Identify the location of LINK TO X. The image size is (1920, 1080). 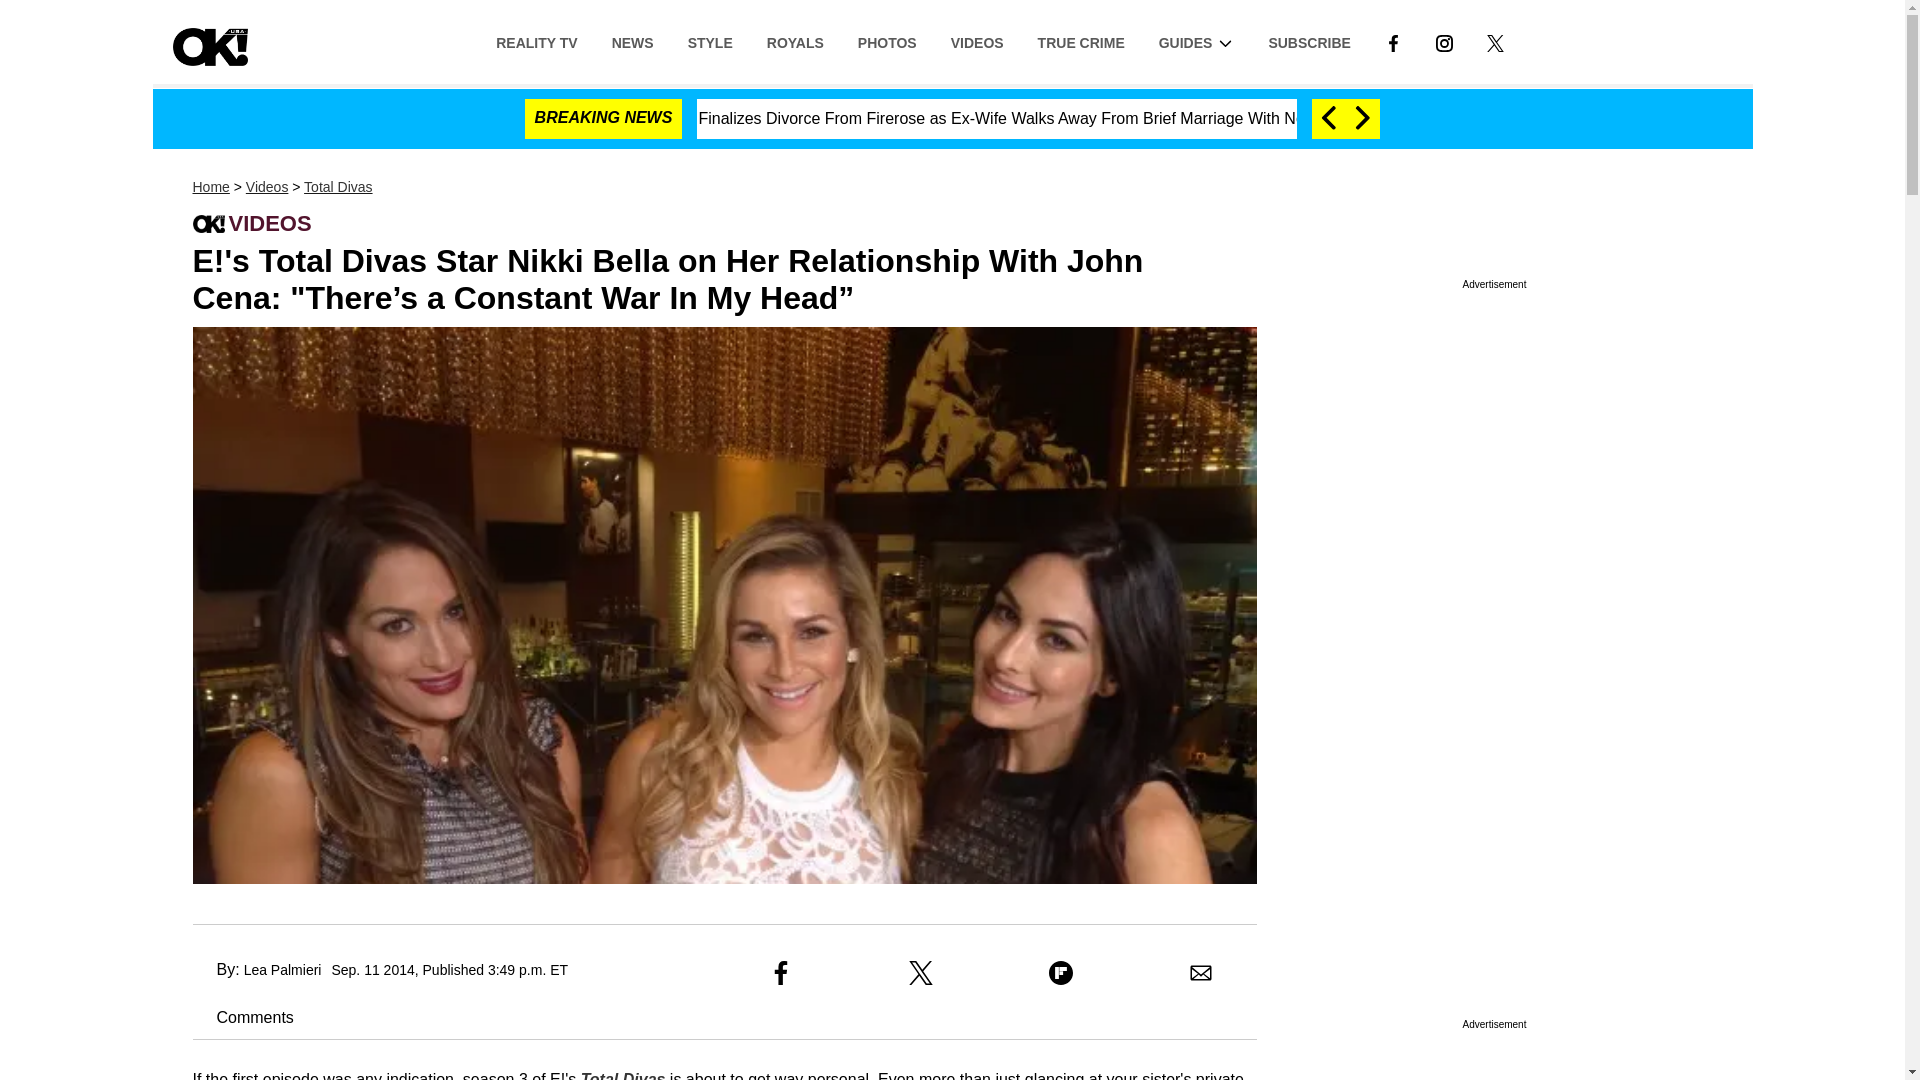
(1495, 41).